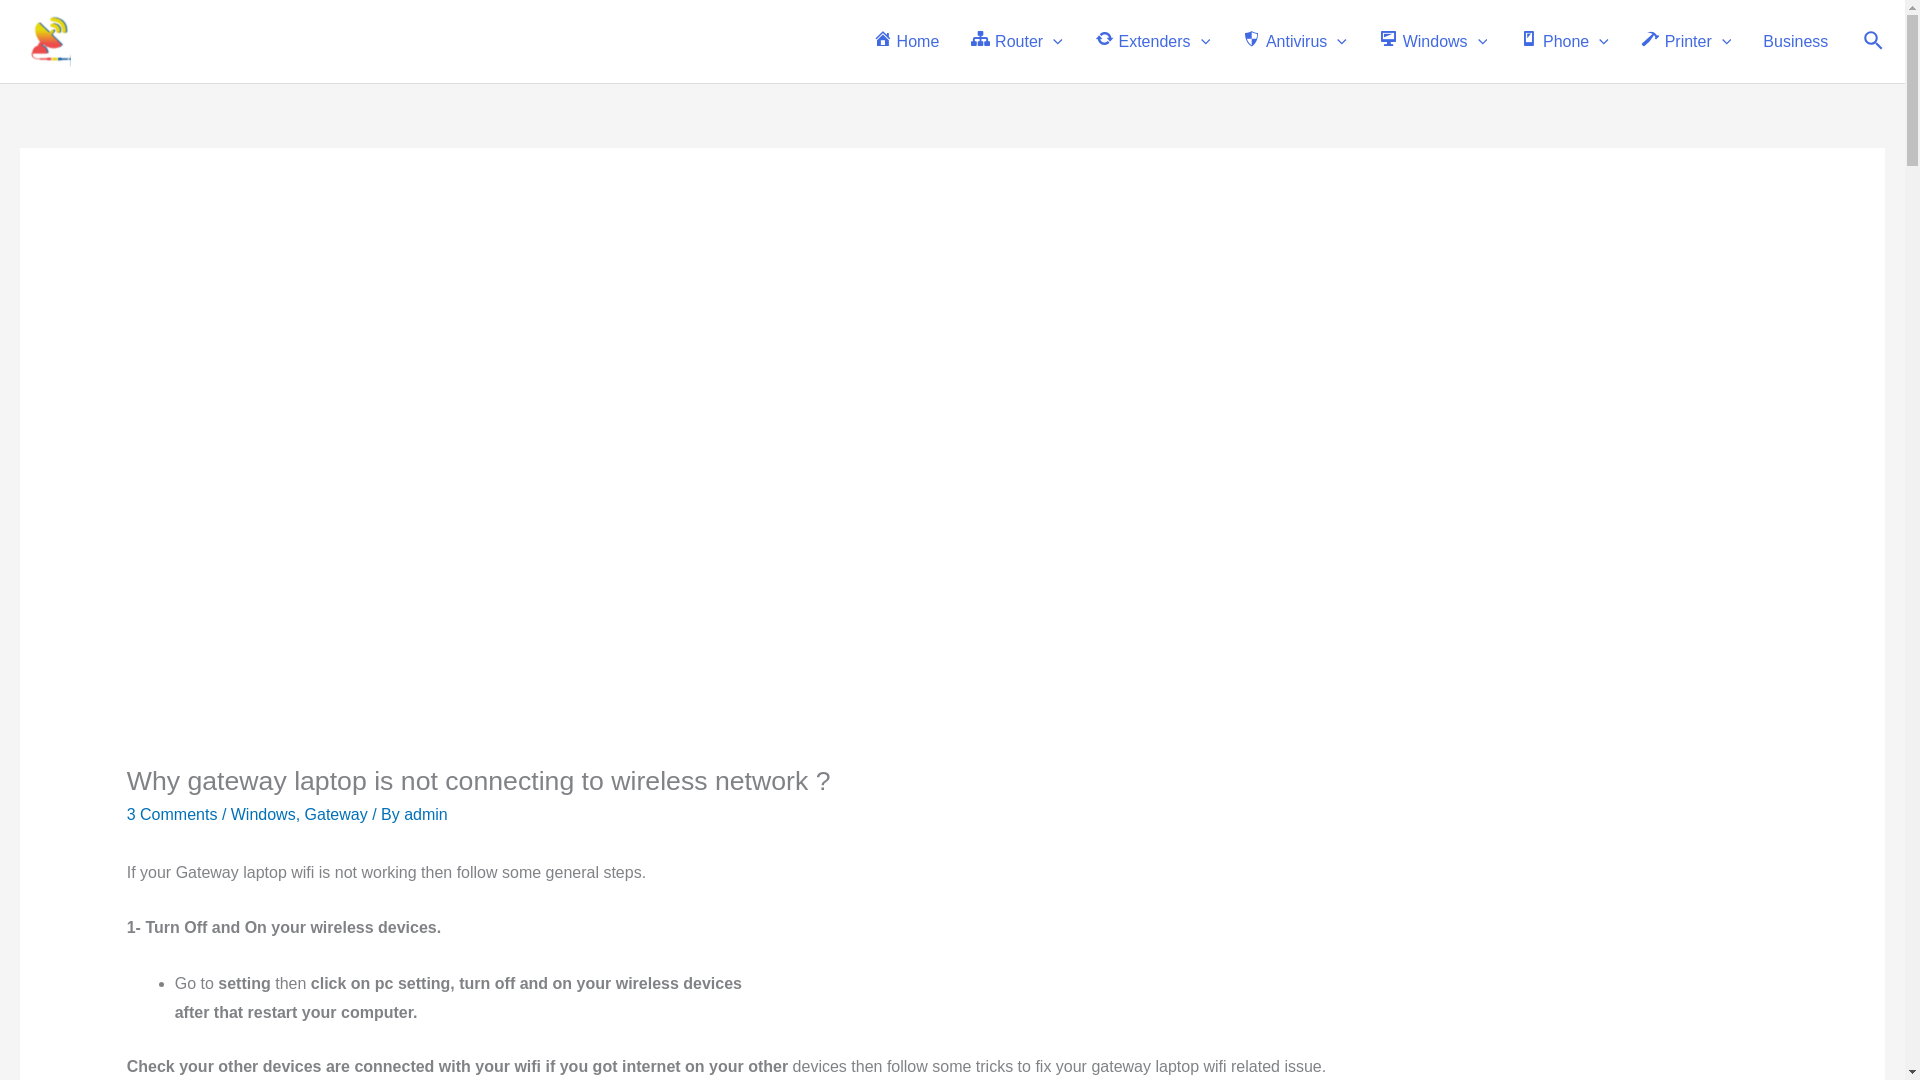 The image size is (1920, 1080). What do you see at coordinates (1294, 40) in the screenshot?
I see `Antivirus` at bounding box center [1294, 40].